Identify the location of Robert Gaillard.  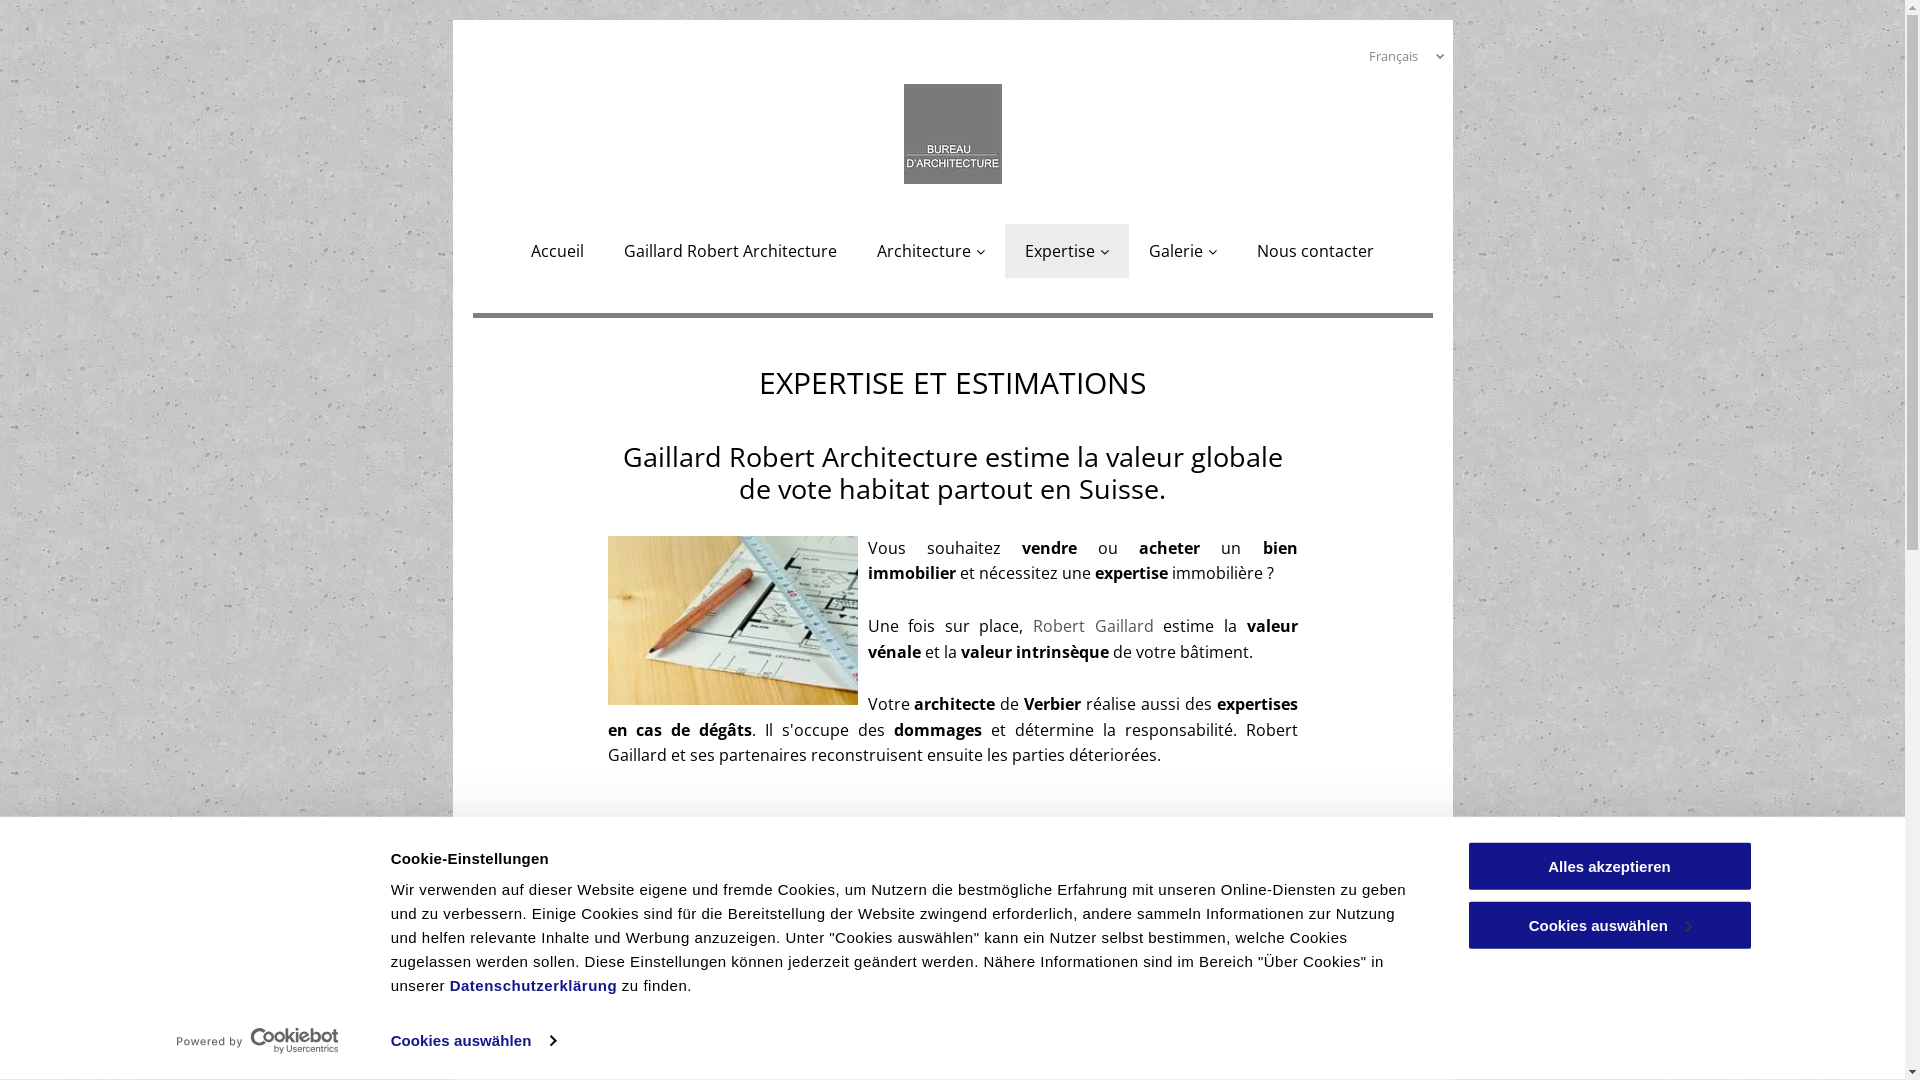
(1094, 626).